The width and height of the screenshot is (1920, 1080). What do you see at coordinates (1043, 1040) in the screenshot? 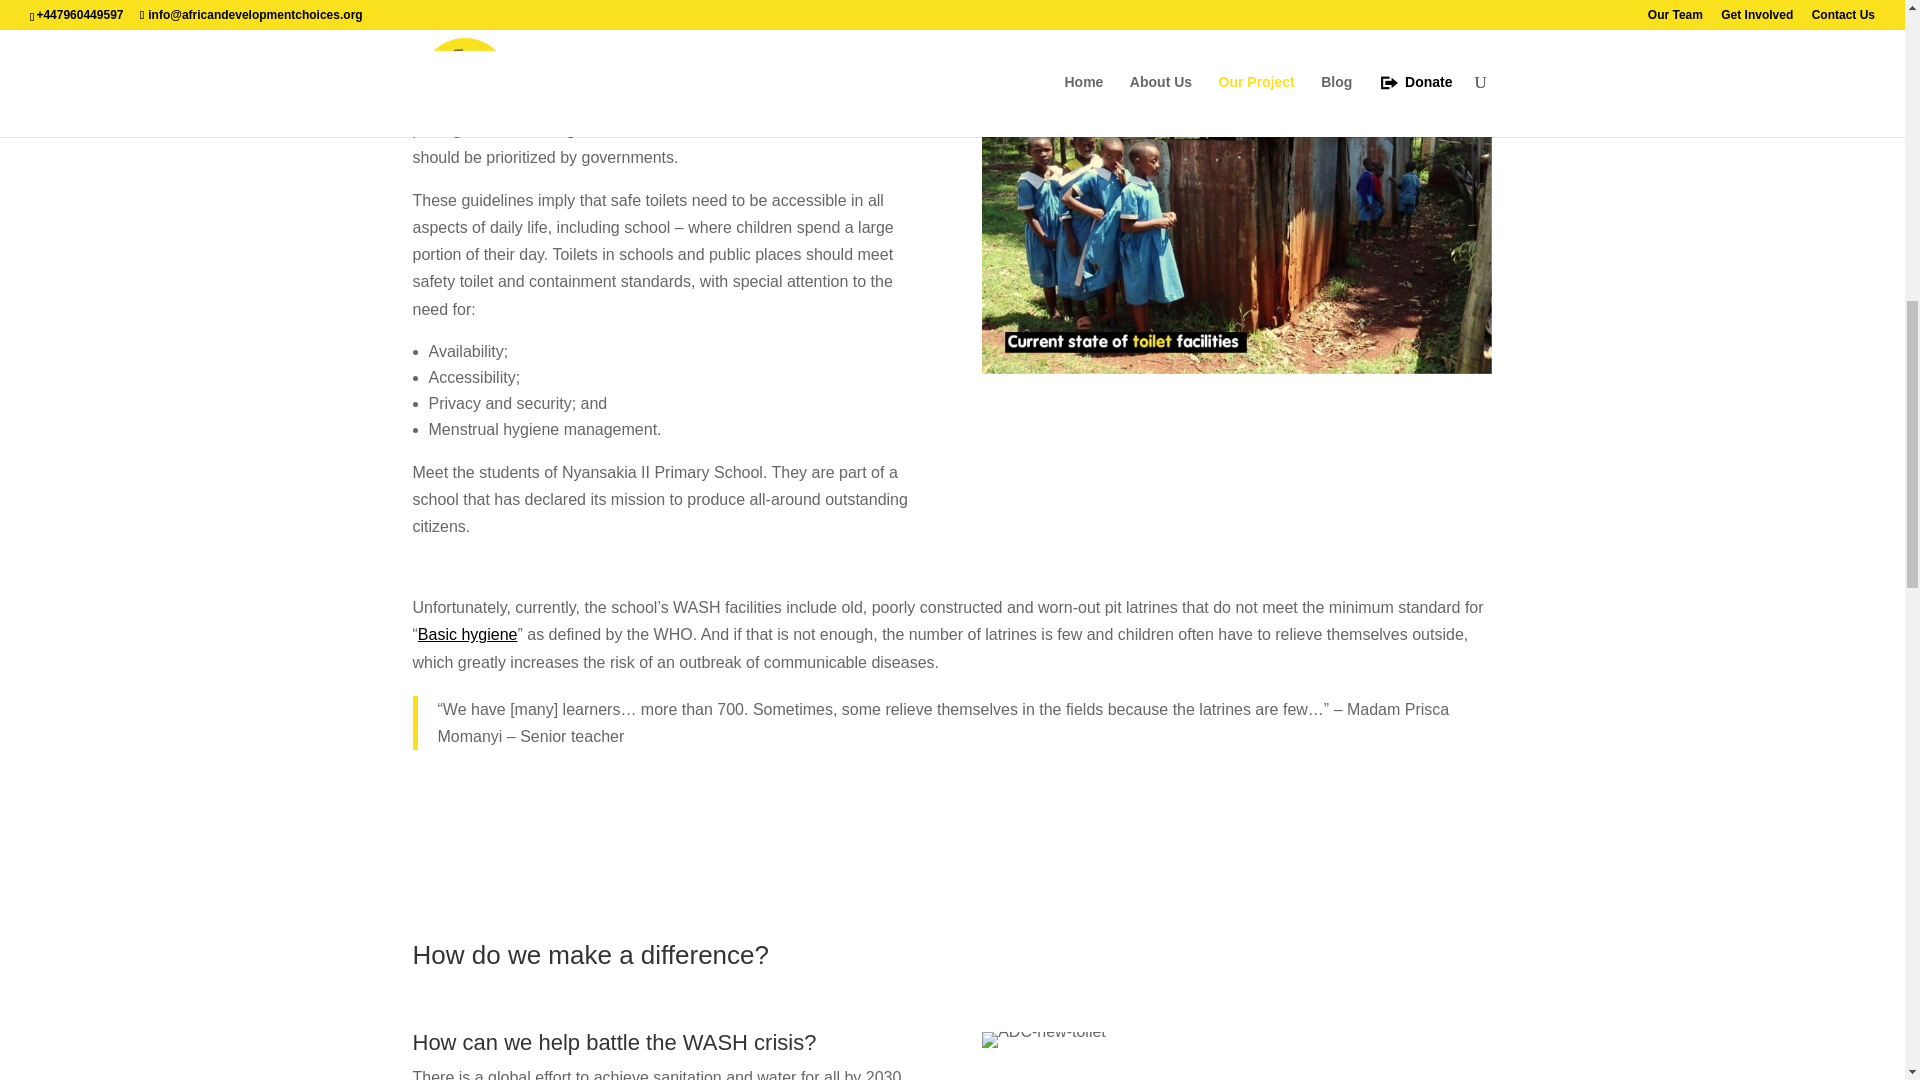
I see `ADC-new-toilet-6-768x432` at bounding box center [1043, 1040].